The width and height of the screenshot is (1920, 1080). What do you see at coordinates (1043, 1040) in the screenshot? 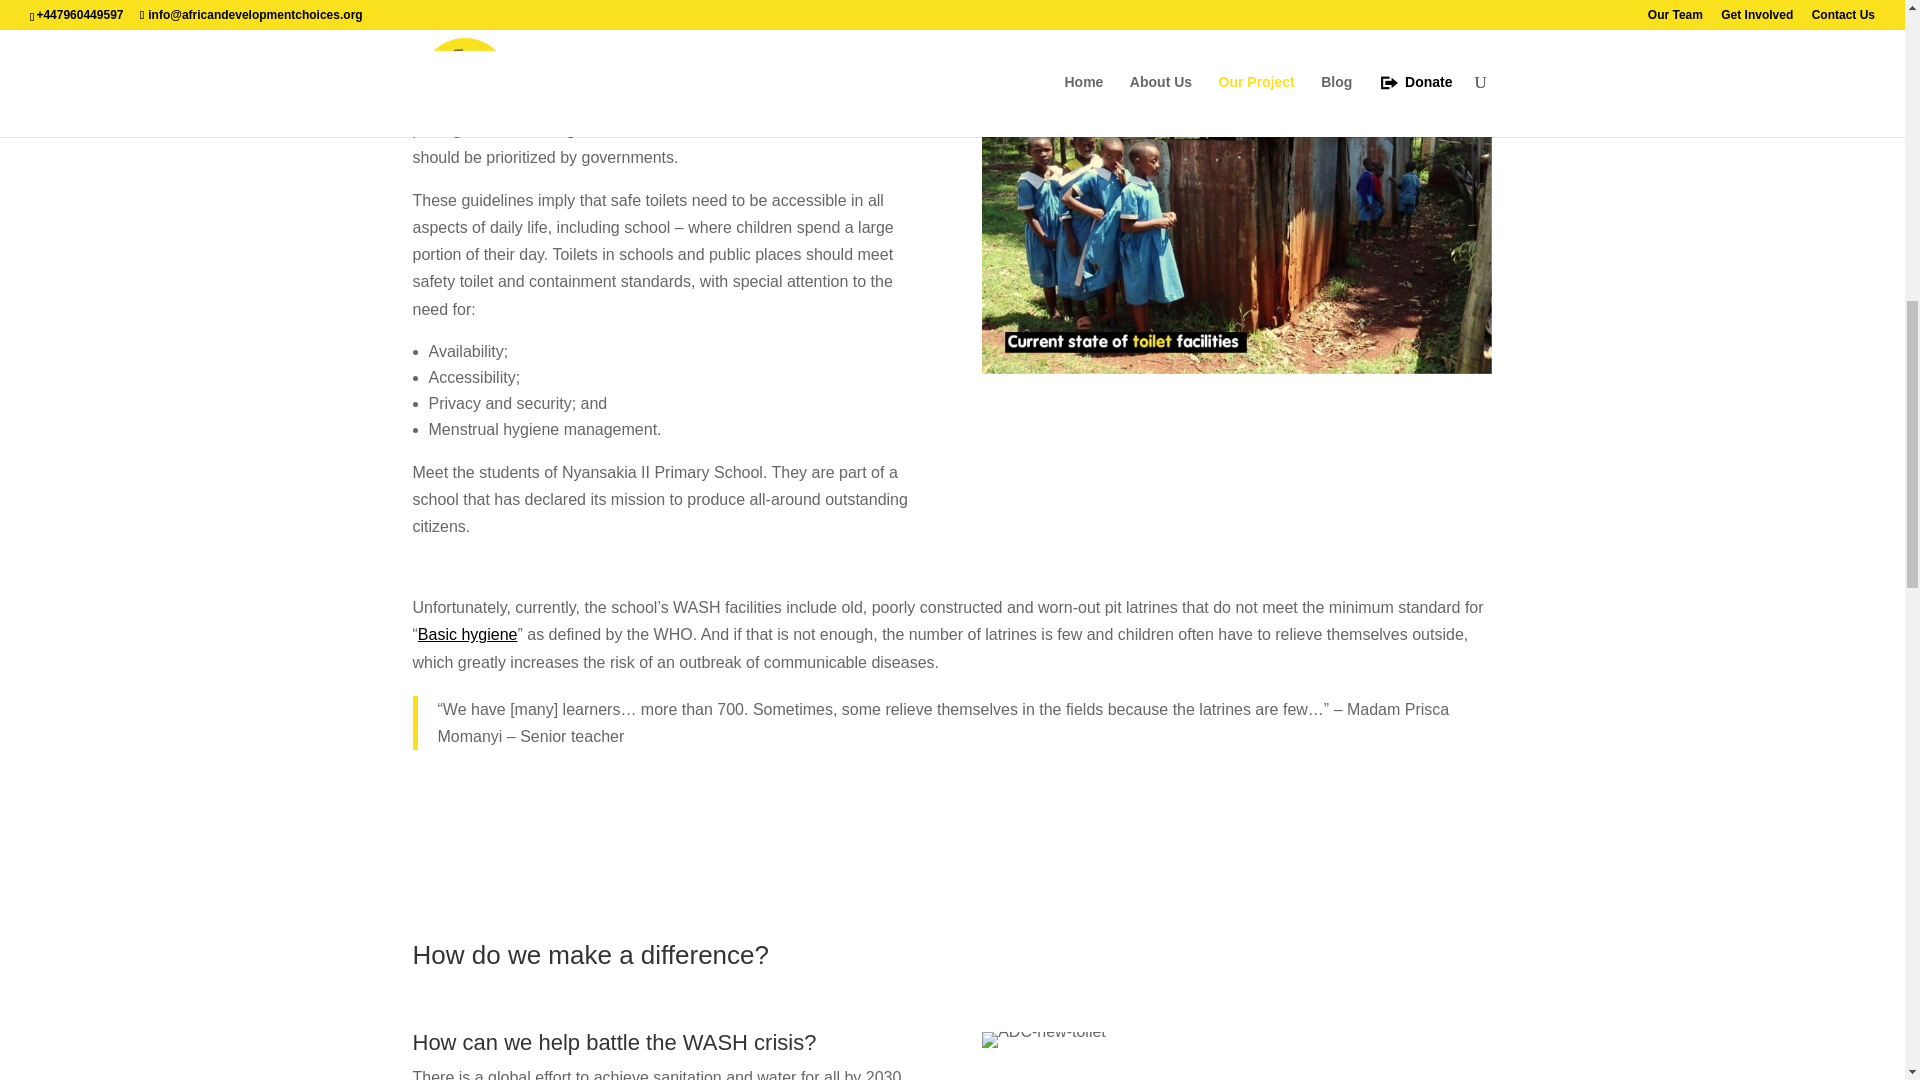
I see `ADC-new-toilet-6-768x432` at bounding box center [1043, 1040].